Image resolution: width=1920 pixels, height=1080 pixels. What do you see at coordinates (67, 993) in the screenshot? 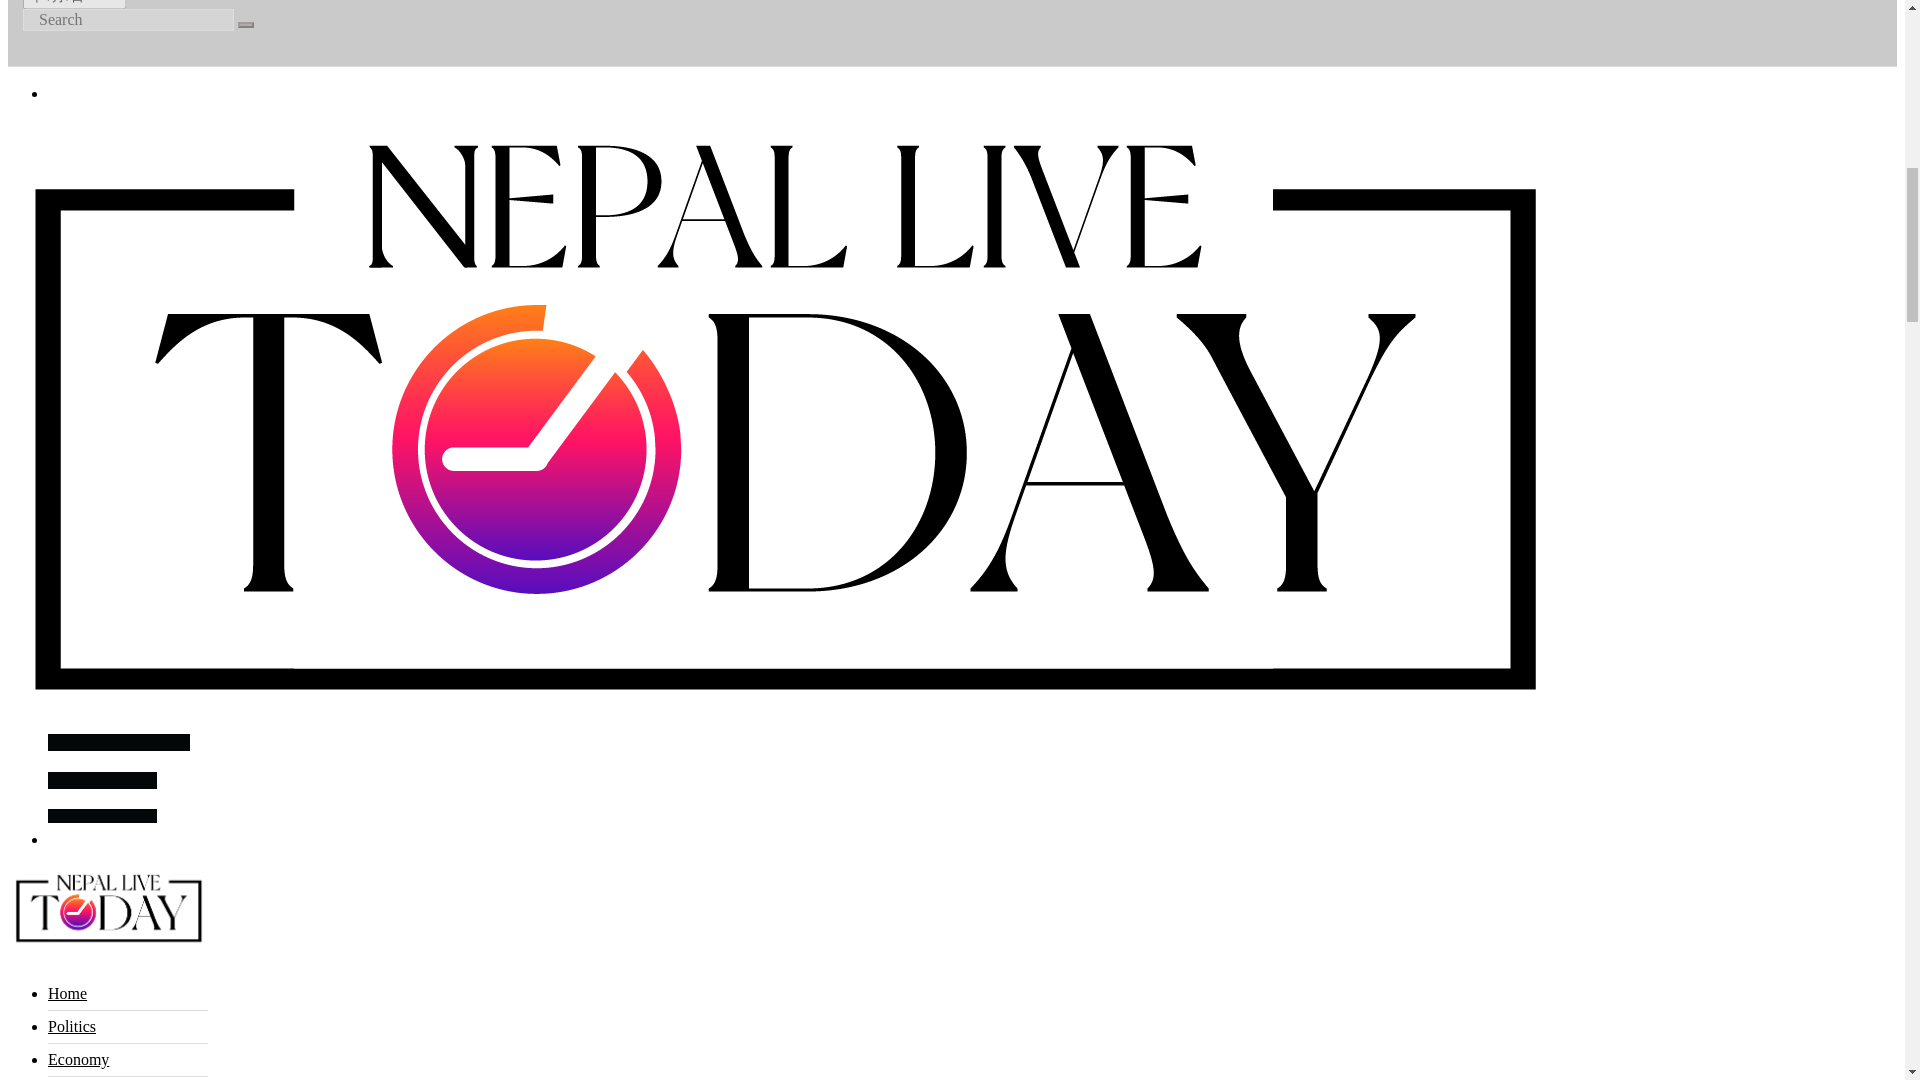
I see `Home` at bounding box center [67, 993].